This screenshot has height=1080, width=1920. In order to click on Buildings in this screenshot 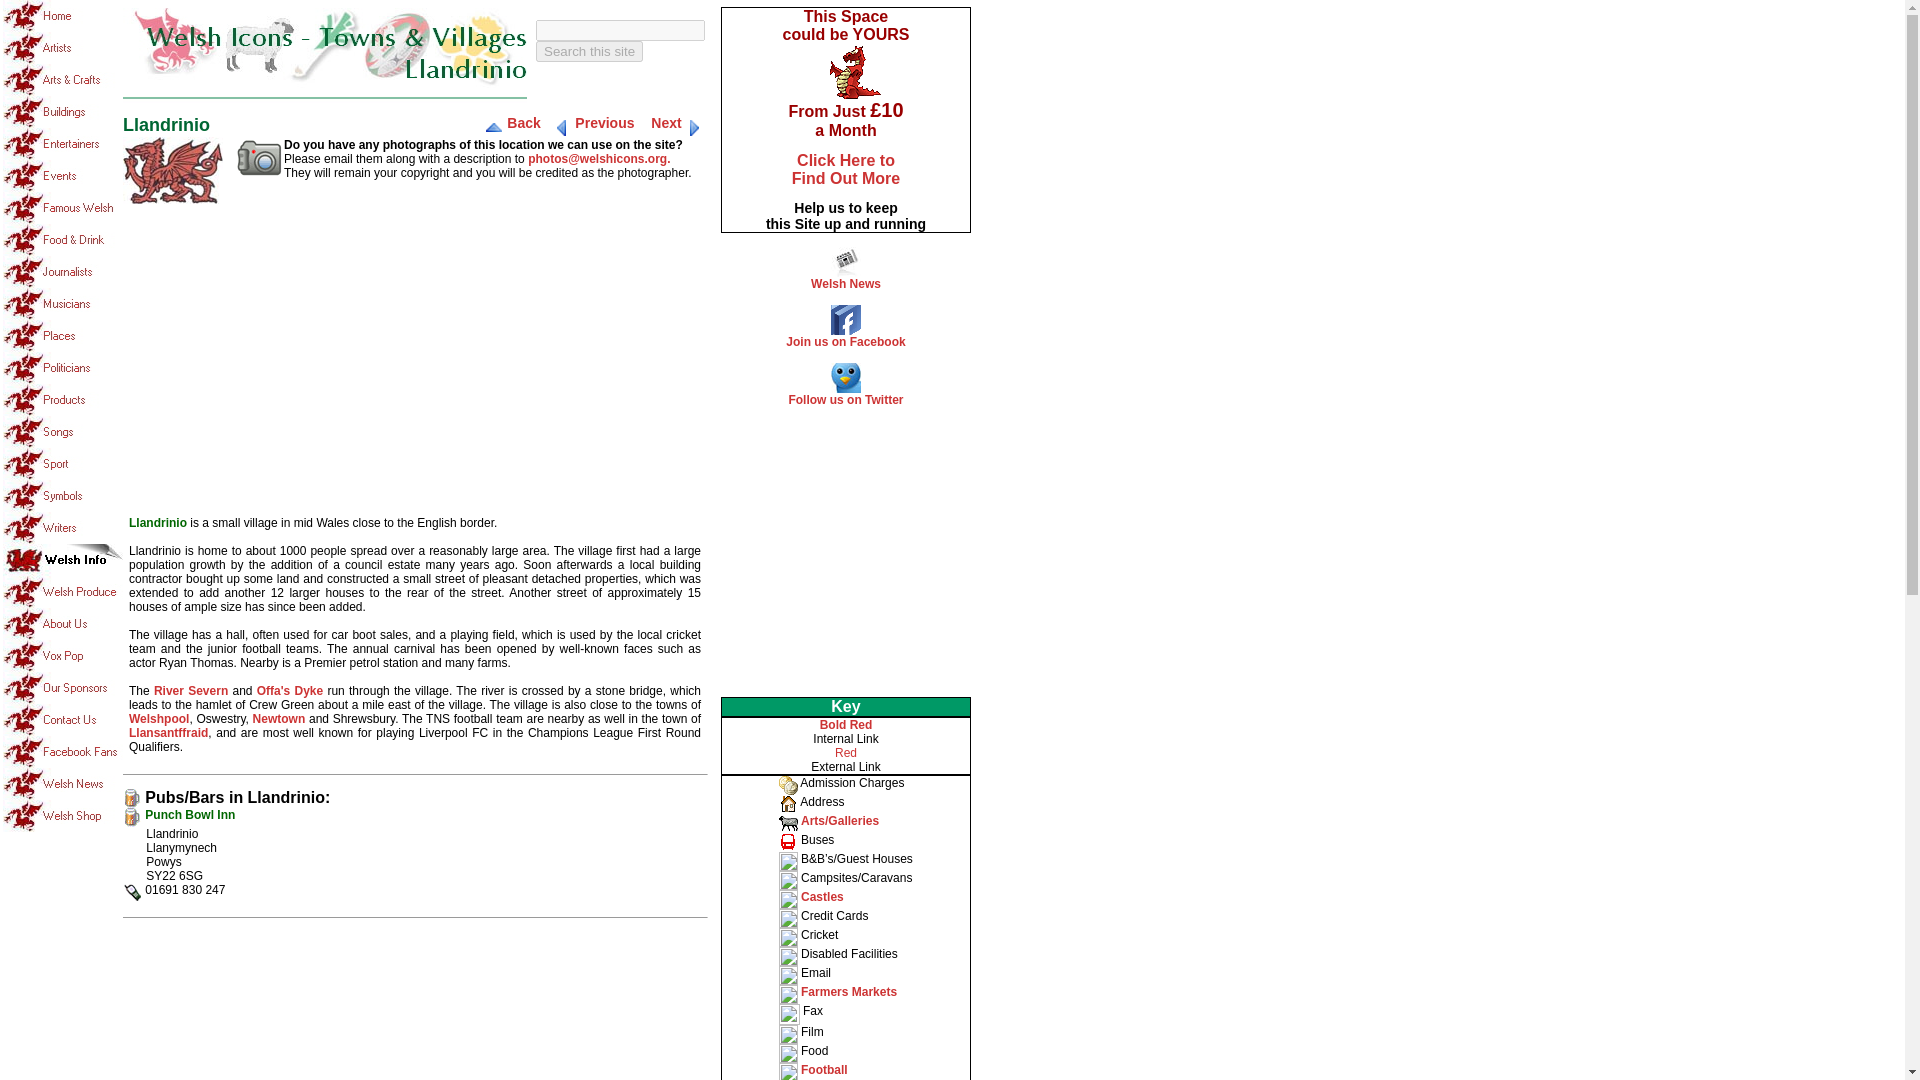, I will do `click(62, 112)`.